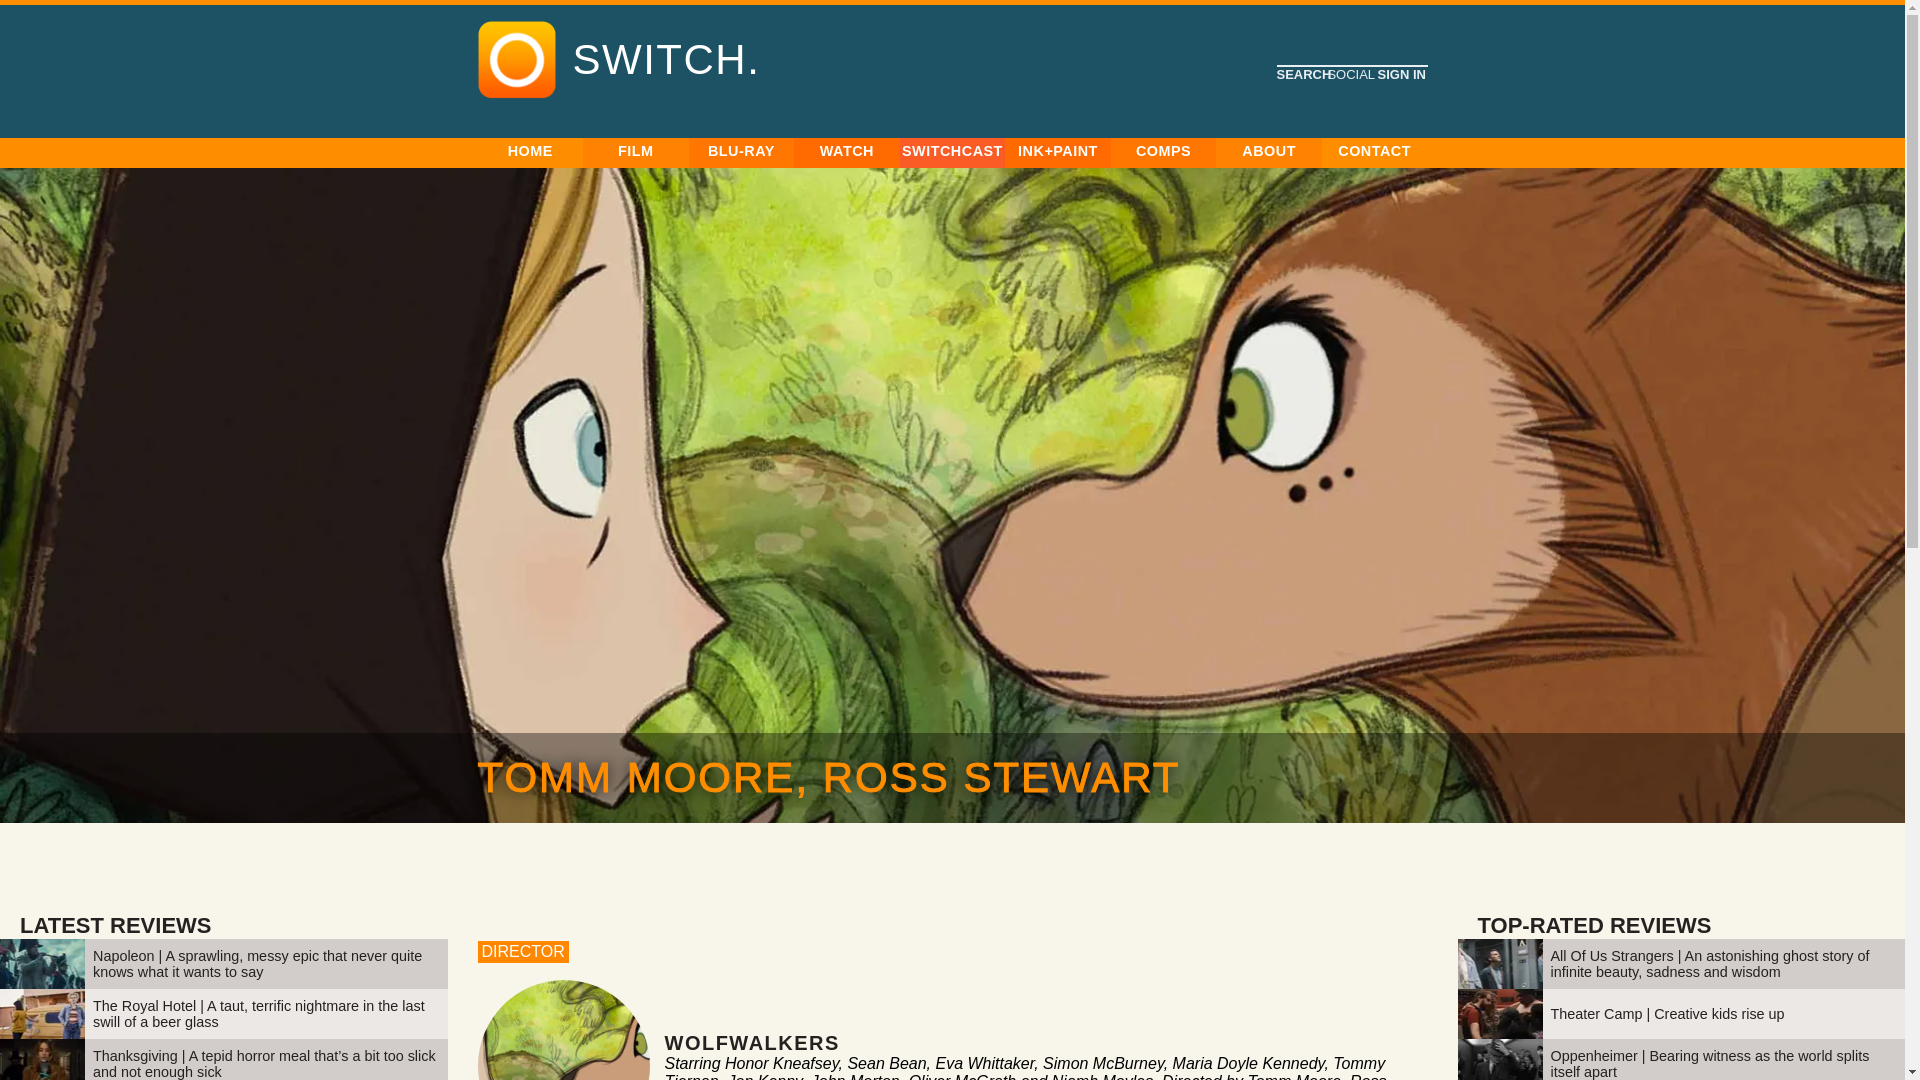 The height and width of the screenshot is (1080, 1920). Describe the element at coordinates (530, 151) in the screenshot. I see `HOME` at that location.